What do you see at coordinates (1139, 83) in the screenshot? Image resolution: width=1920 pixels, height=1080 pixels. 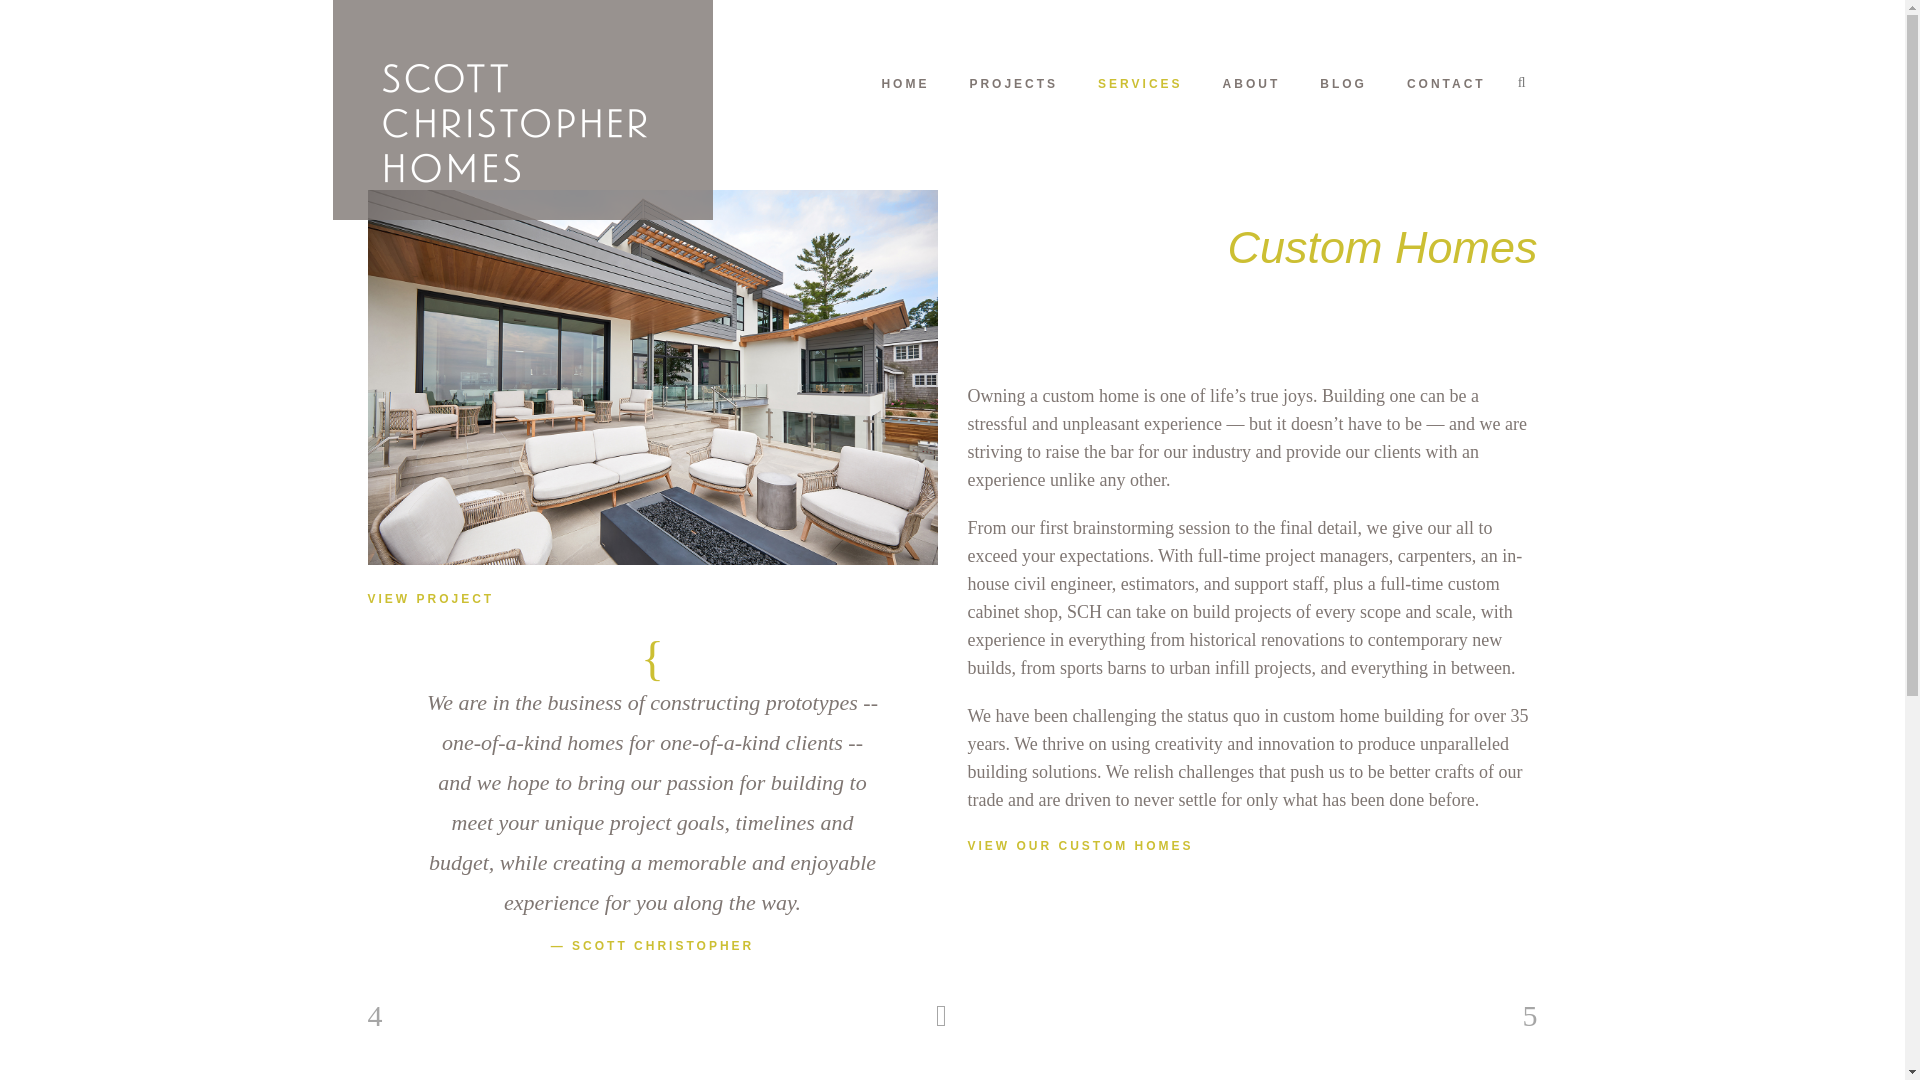 I see `SERVICES` at bounding box center [1139, 83].